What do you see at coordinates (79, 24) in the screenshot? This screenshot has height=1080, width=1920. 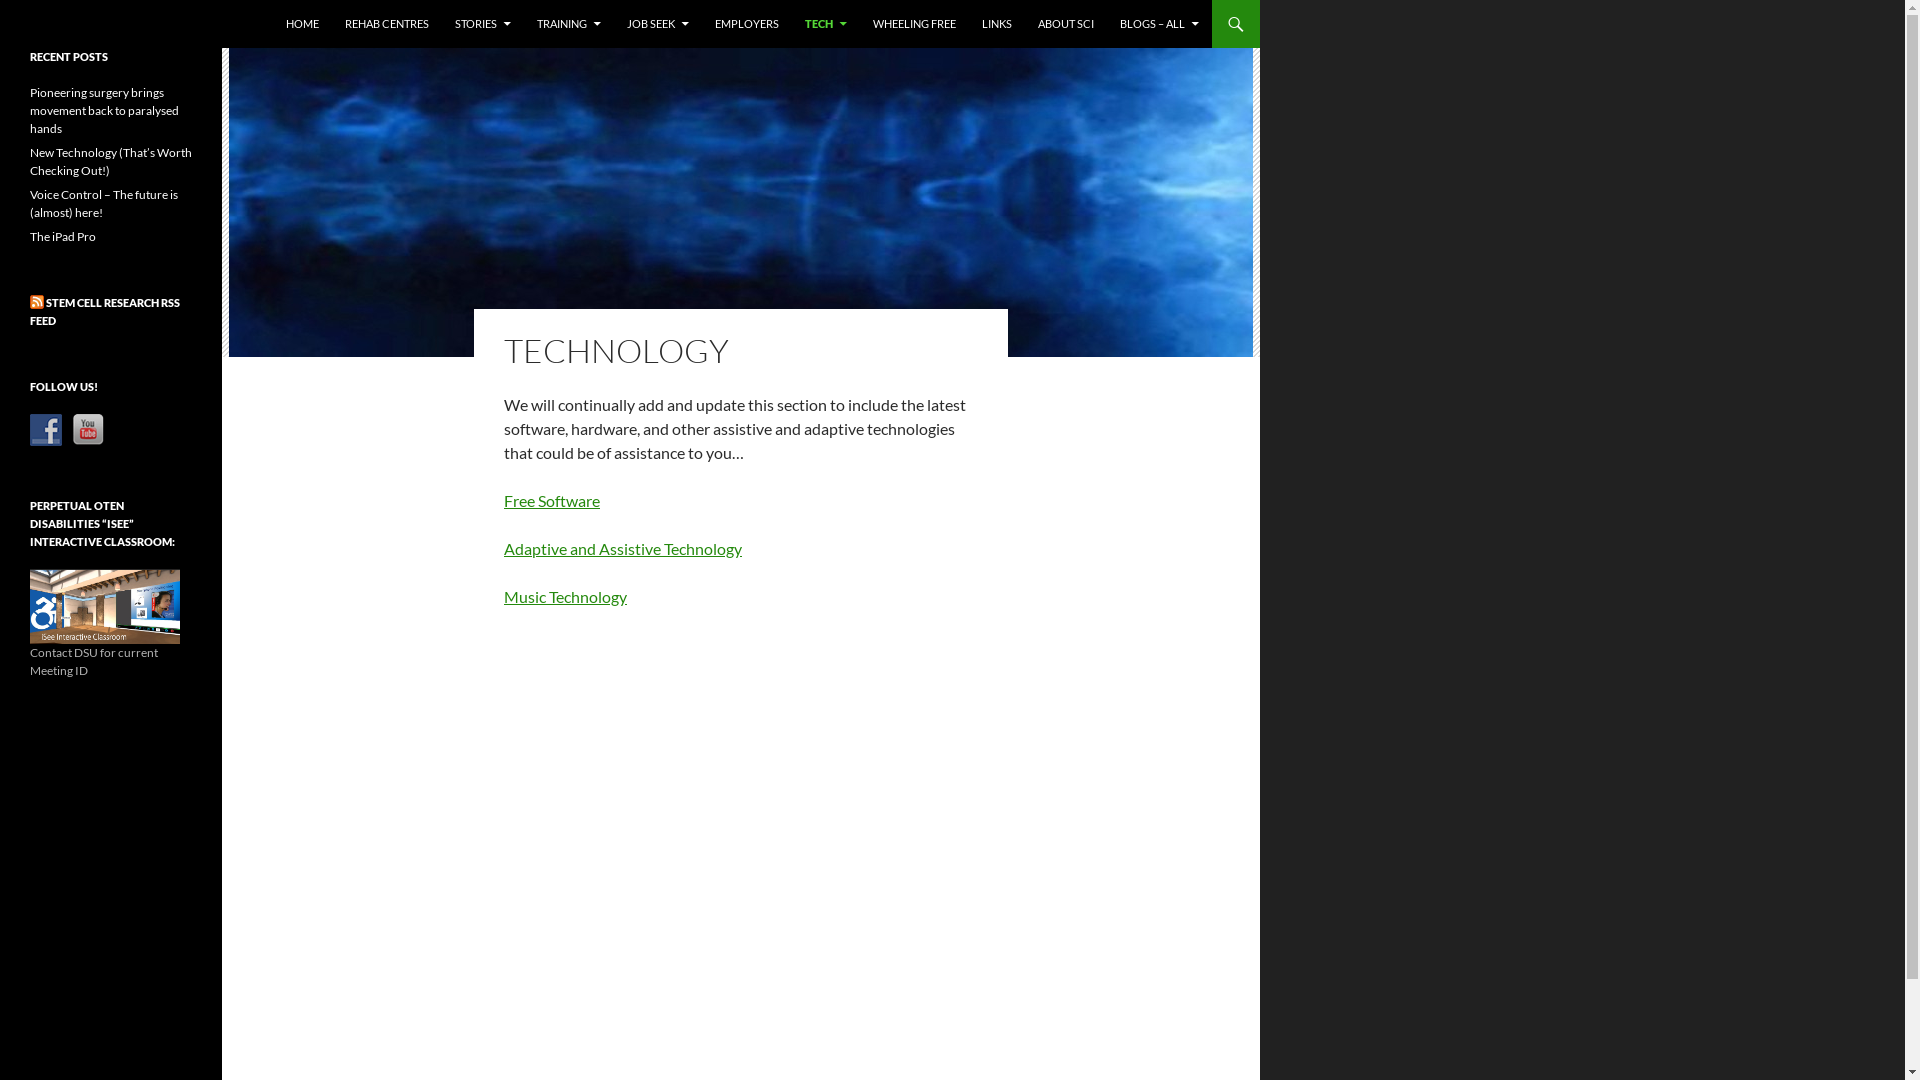 I see `Spinalworks` at bounding box center [79, 24].